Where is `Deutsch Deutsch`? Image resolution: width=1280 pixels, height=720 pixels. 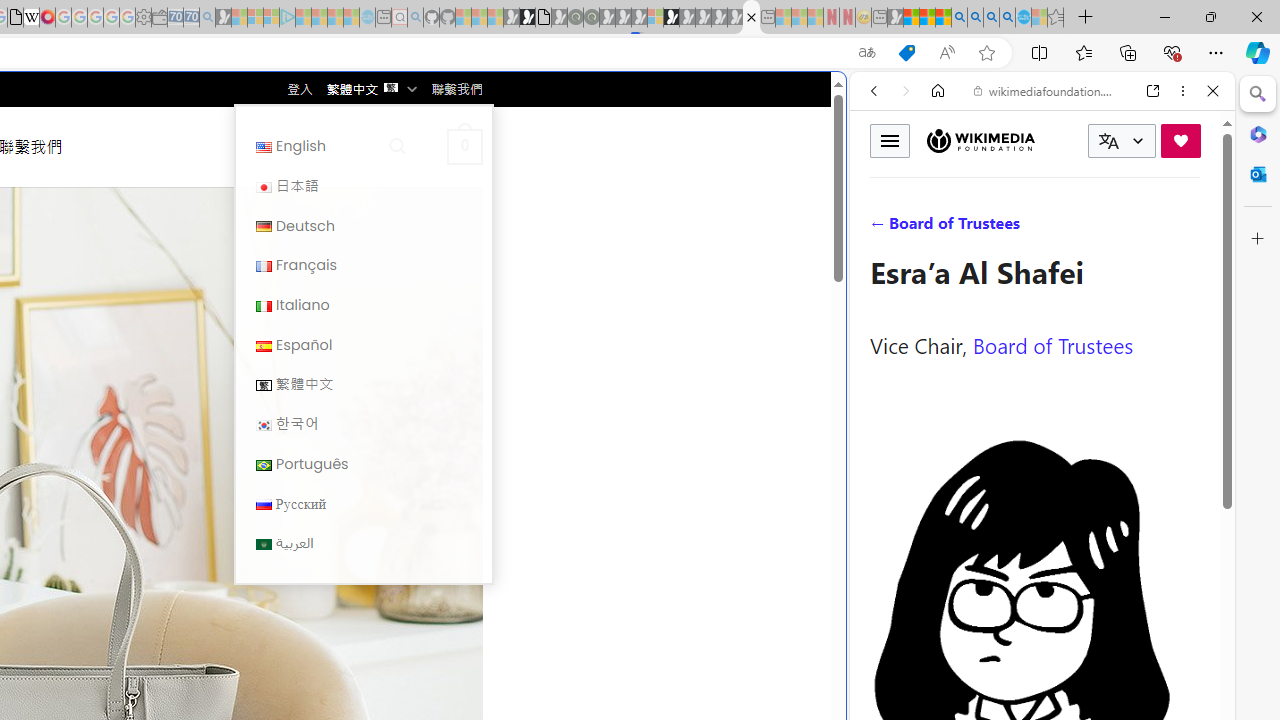 Deutsch Deutsch is located at coordinates (363, 226).